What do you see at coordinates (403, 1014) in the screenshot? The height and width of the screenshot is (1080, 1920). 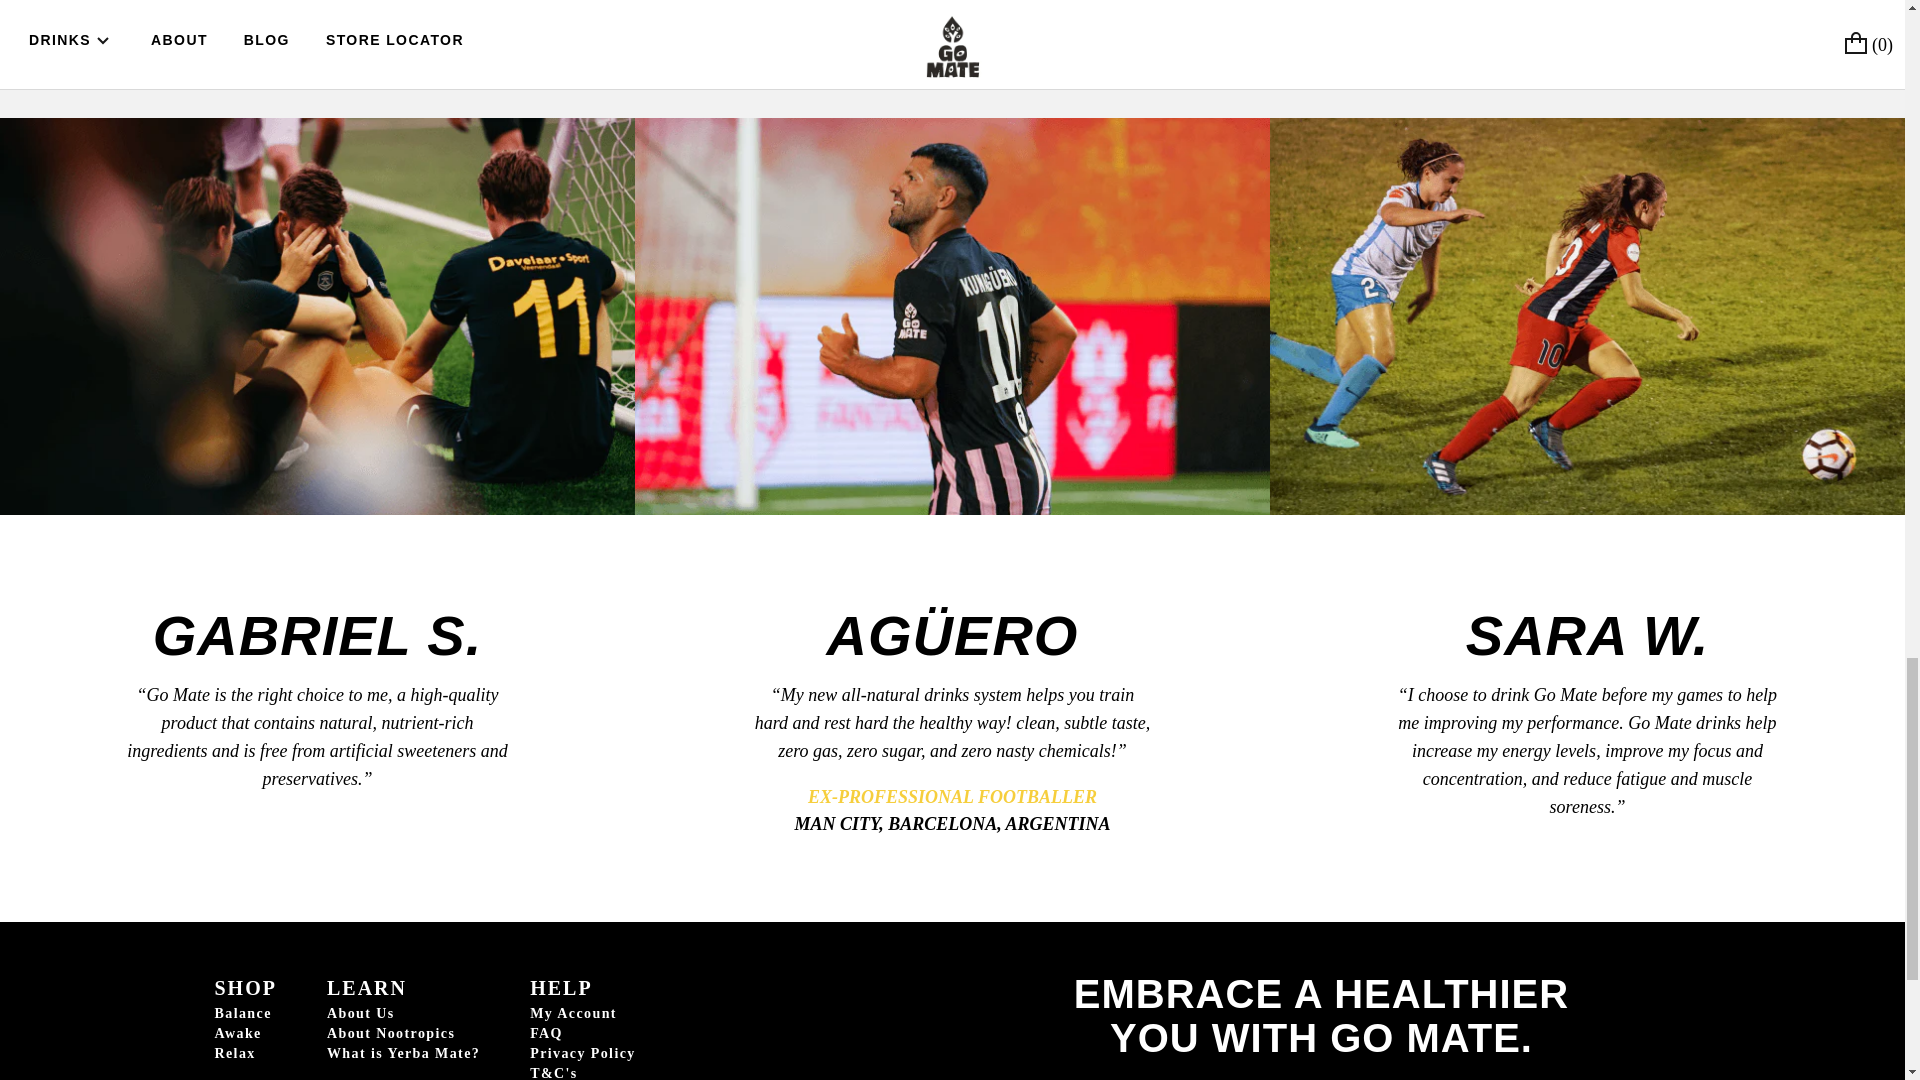 I see `About Us` at bounding box center [403, 1014].